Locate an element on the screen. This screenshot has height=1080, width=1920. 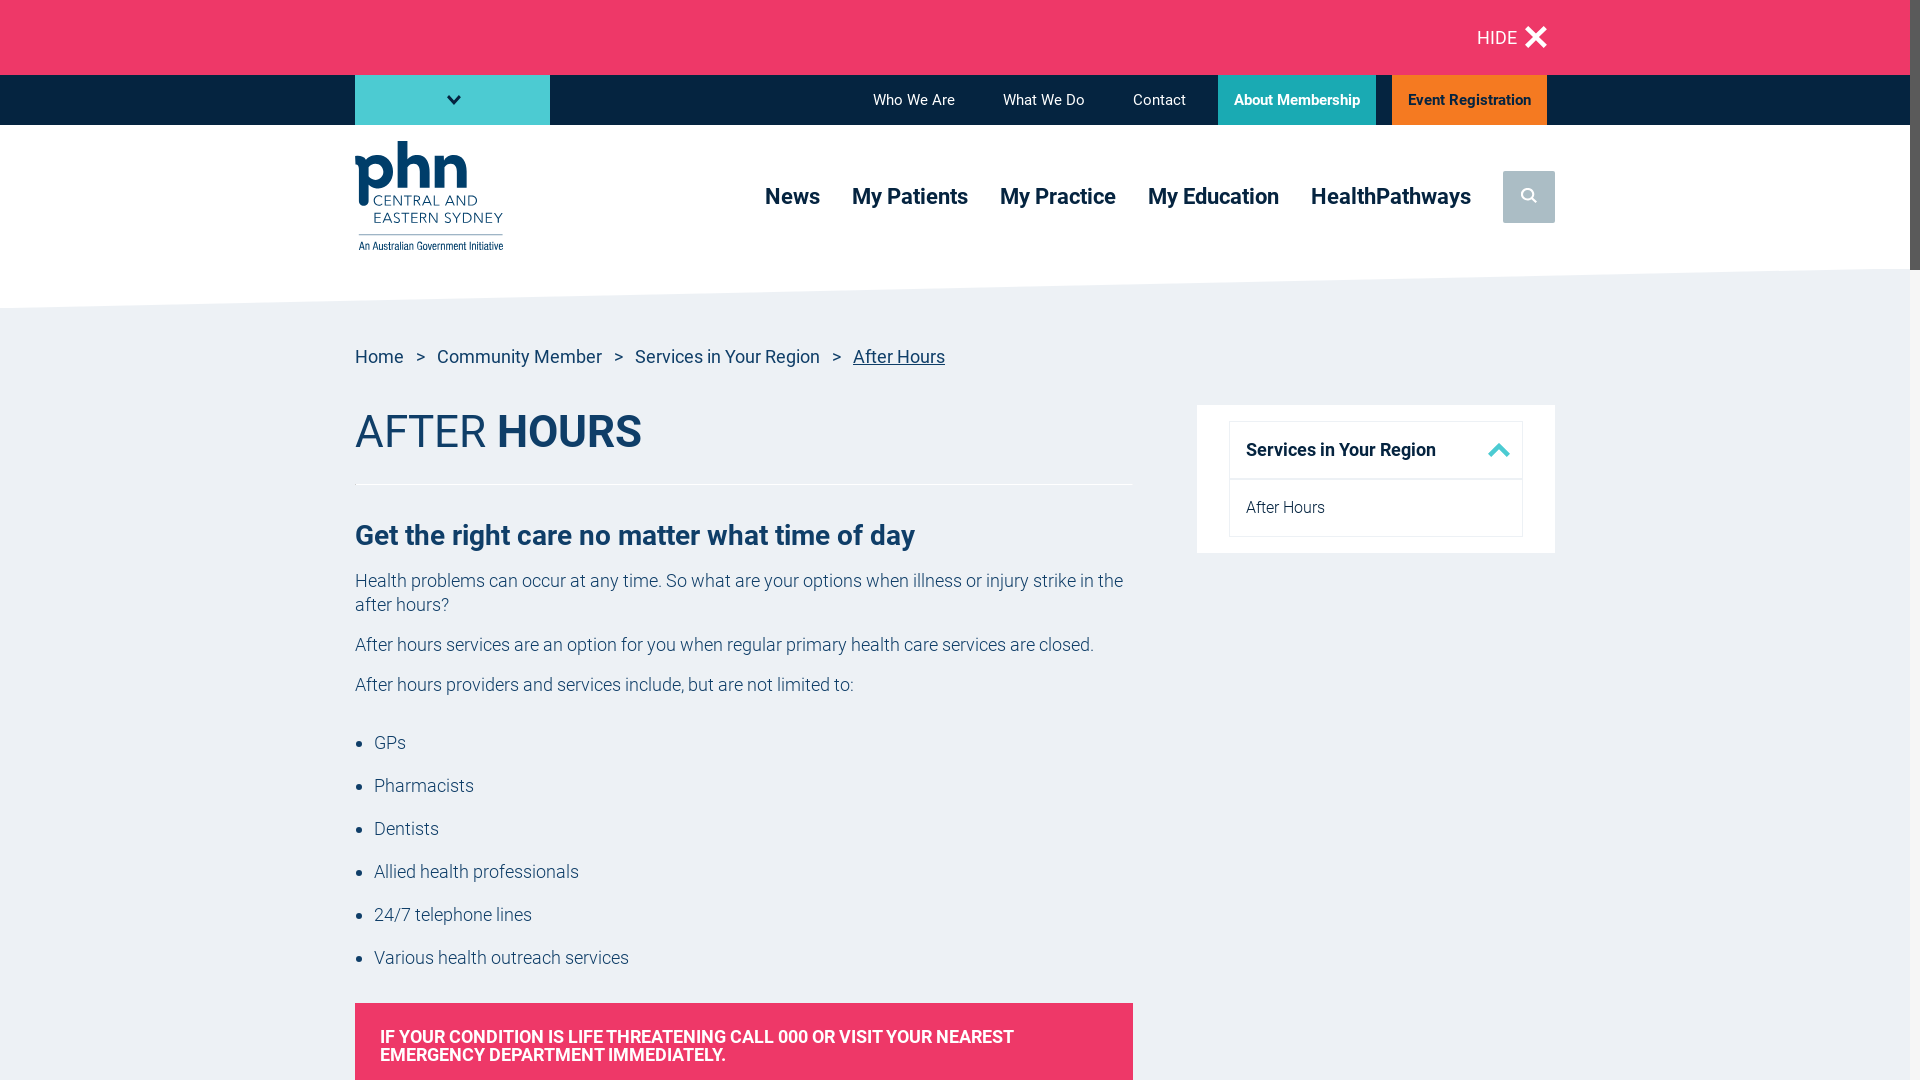
About Membership is located at coordinates (1297, 100).